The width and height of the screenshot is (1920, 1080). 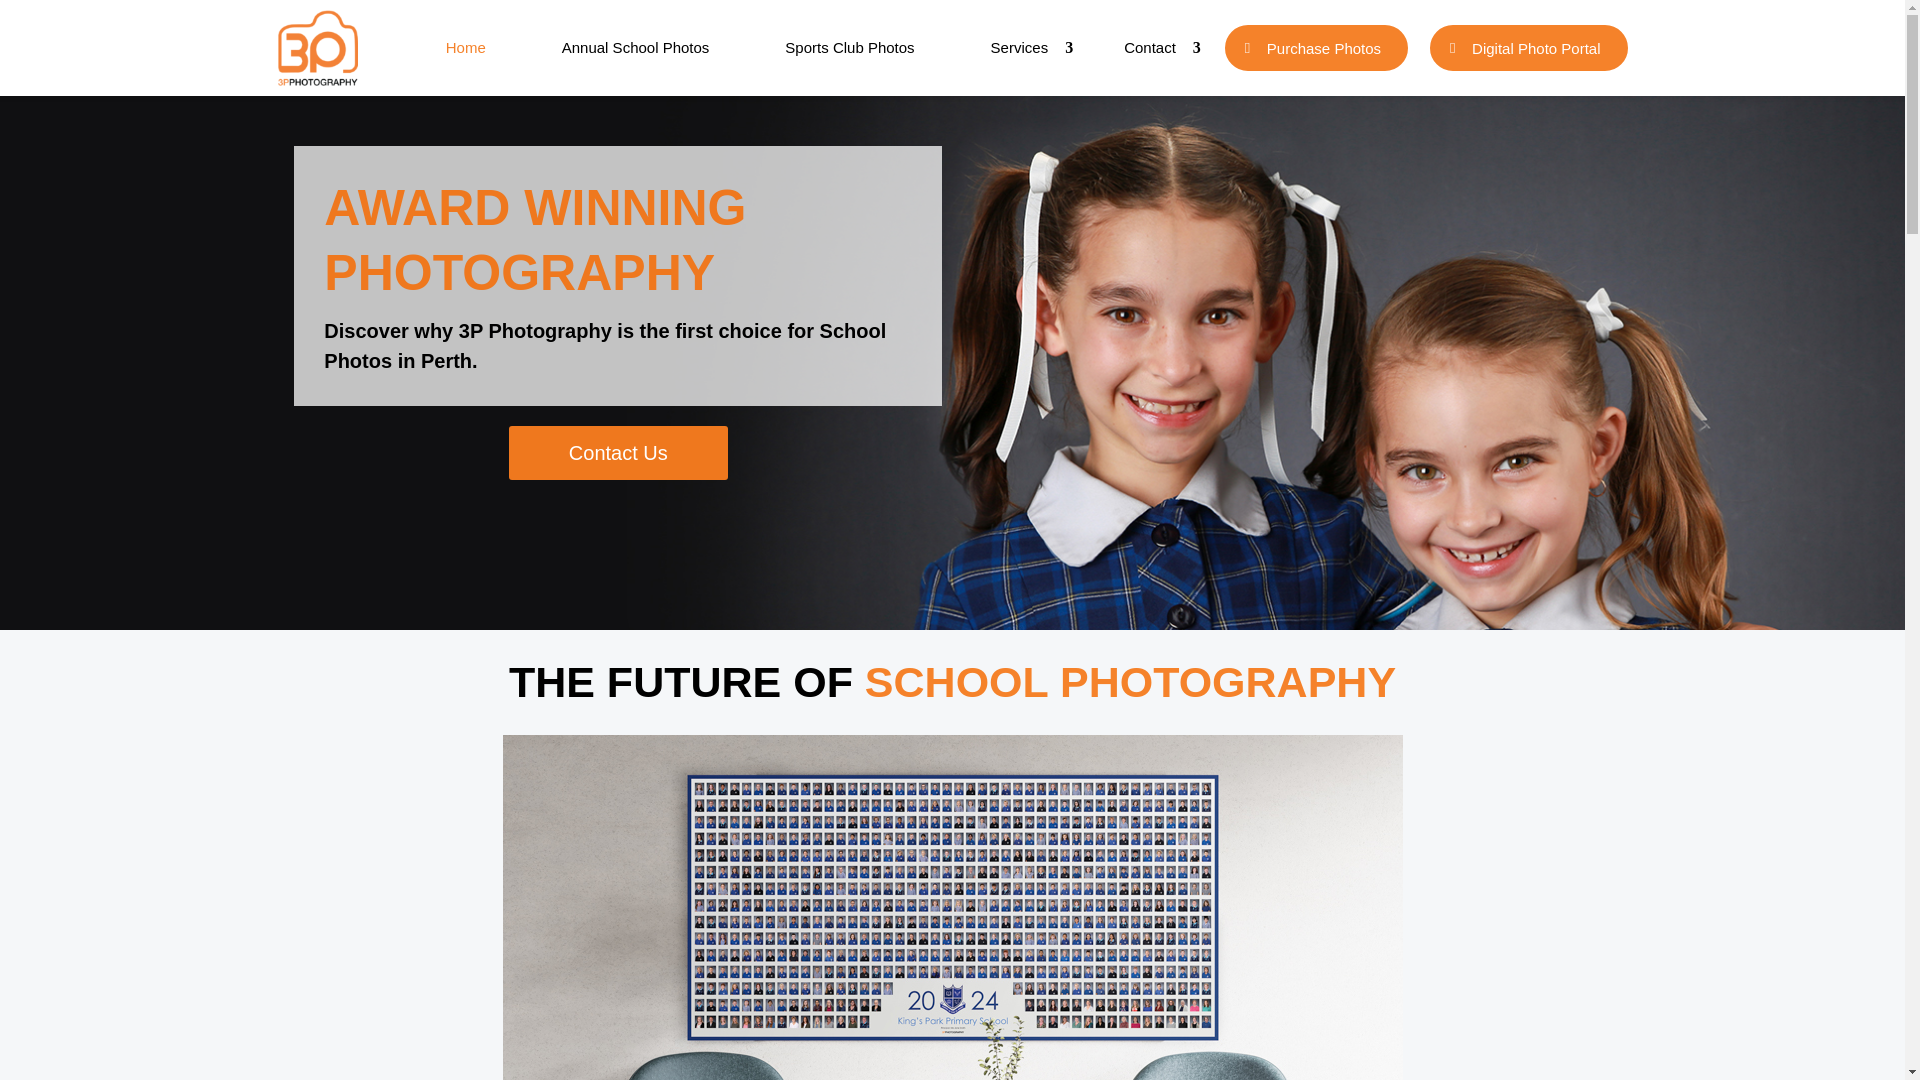 I want to click on Annual School Photos, so click(x=636, y=48).